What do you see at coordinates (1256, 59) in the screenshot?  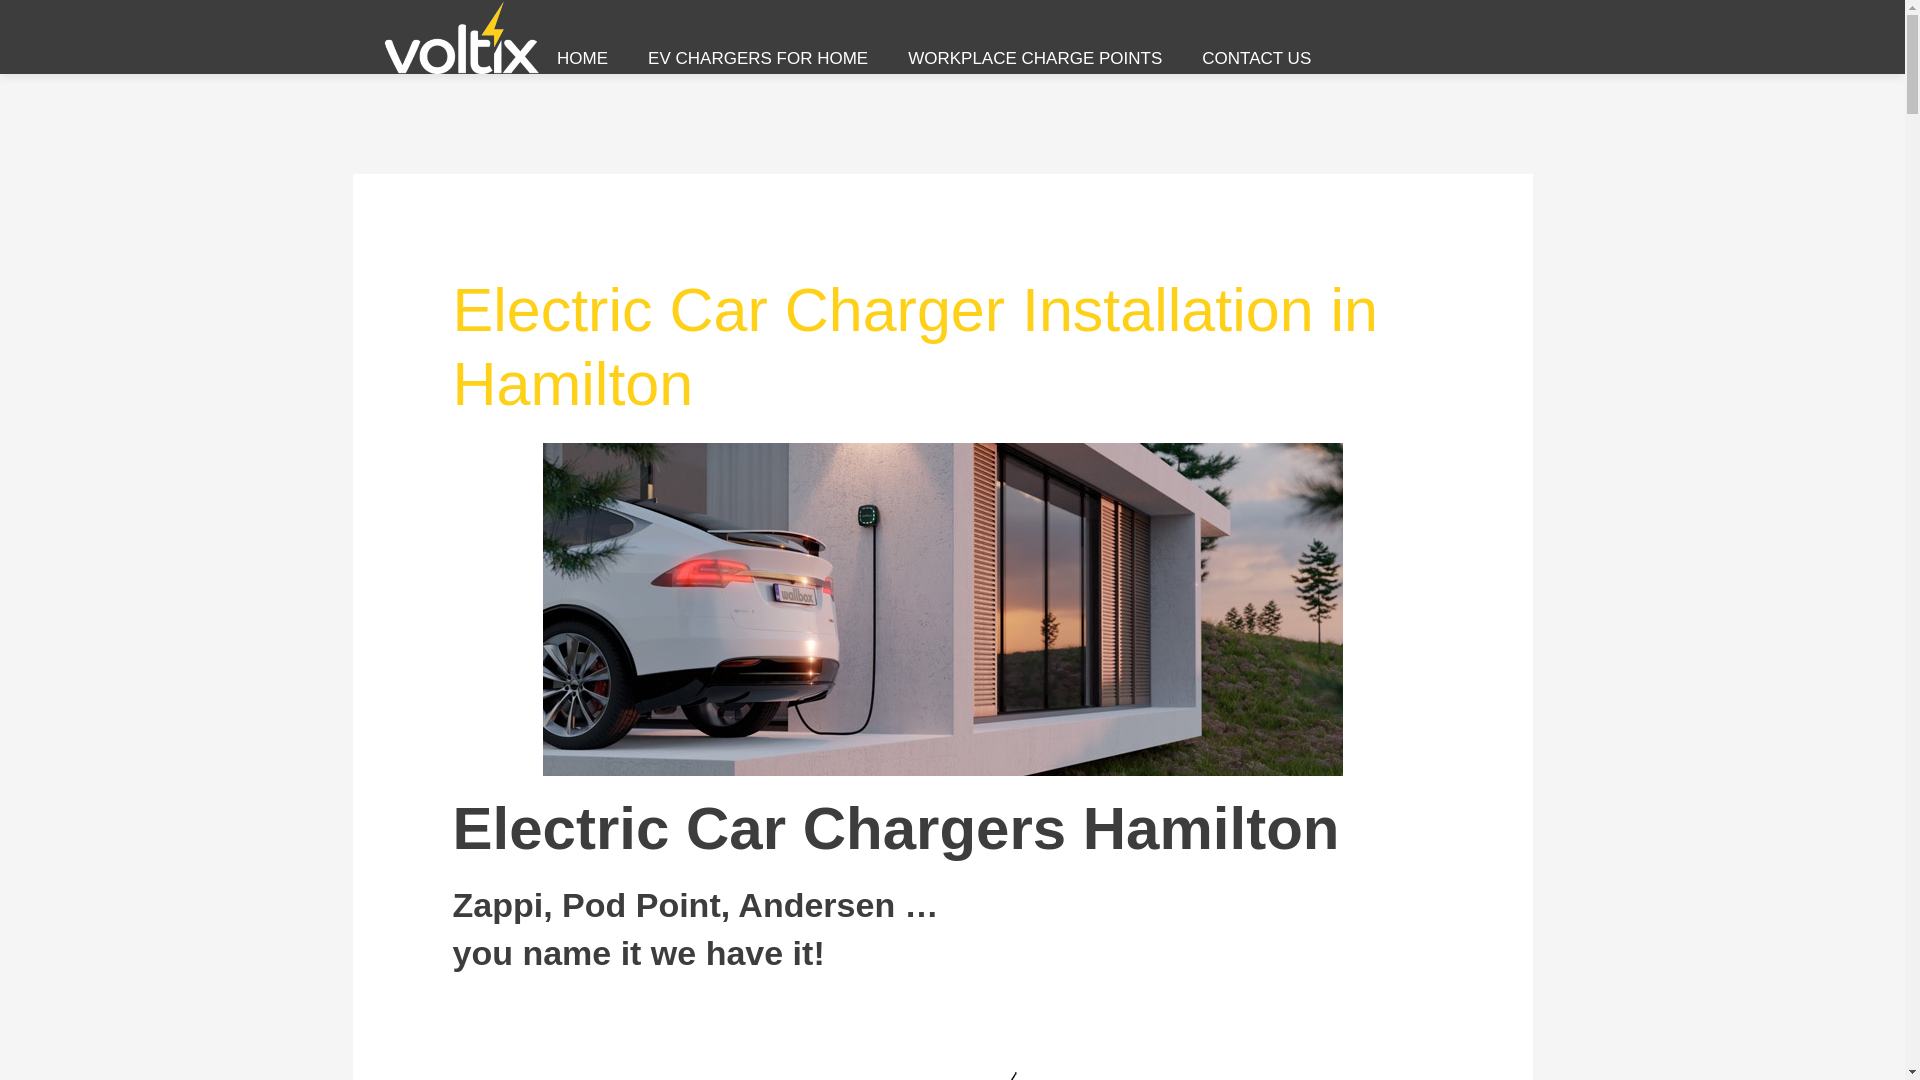 I see `CONTACT US` at bounding box center [1256, 59].